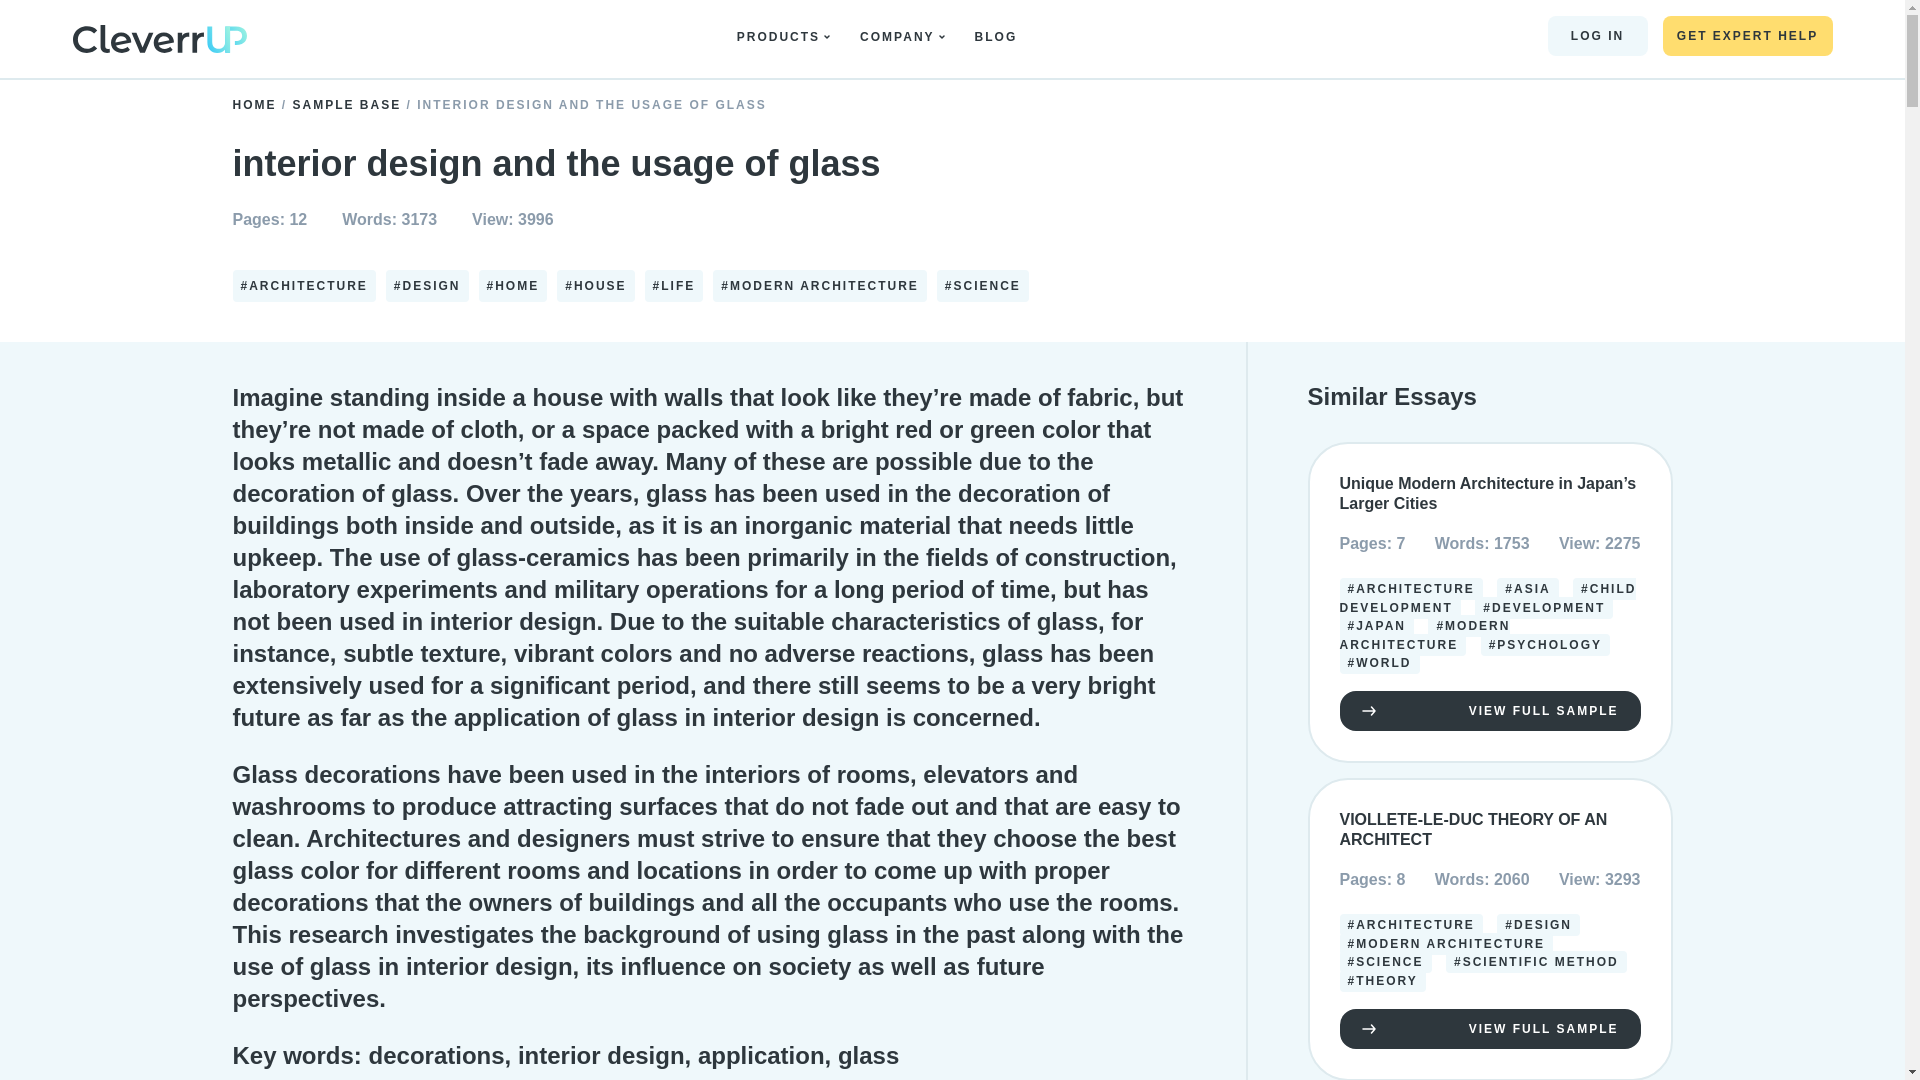  Describe the element at coordinates (1597, 36) in the screenshot. I see `LOG IN` at that location.